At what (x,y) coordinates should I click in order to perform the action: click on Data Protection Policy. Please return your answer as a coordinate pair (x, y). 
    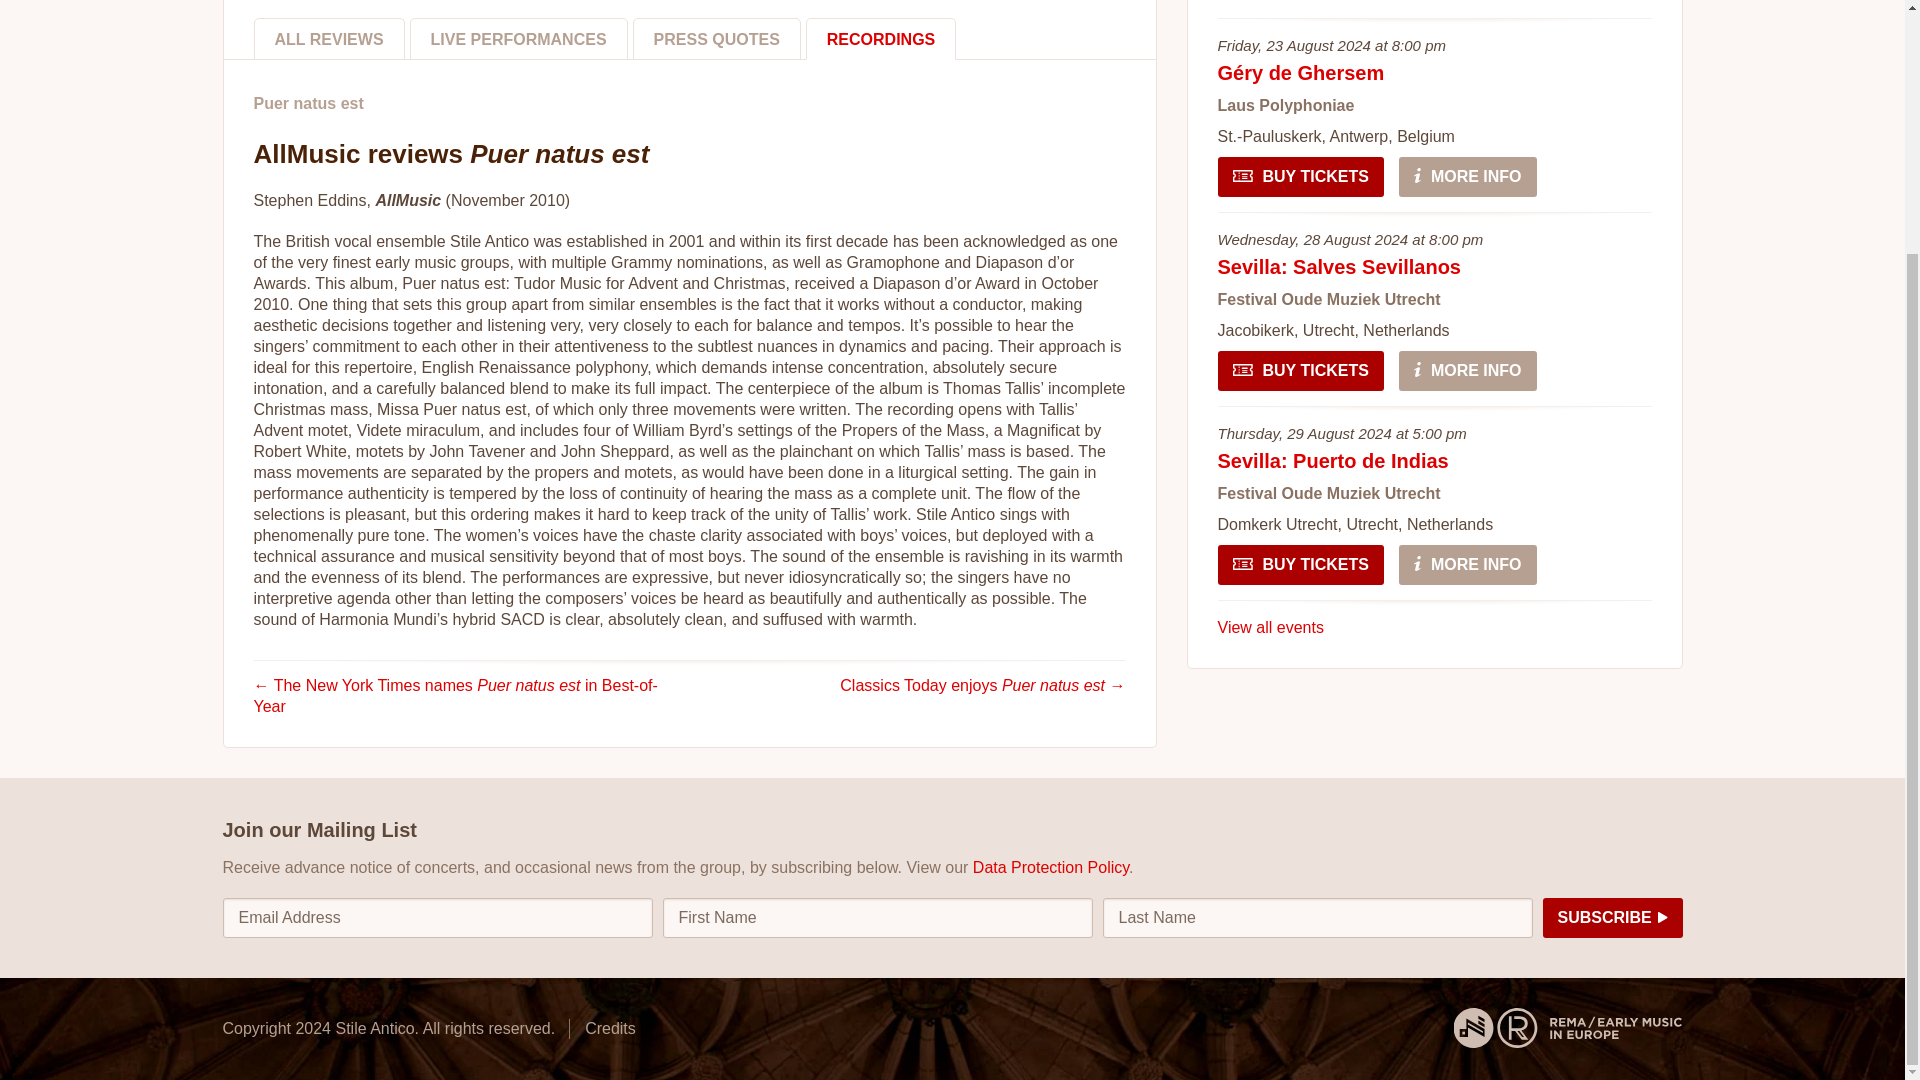
    Looking at the image, I should click on (1050, 866).